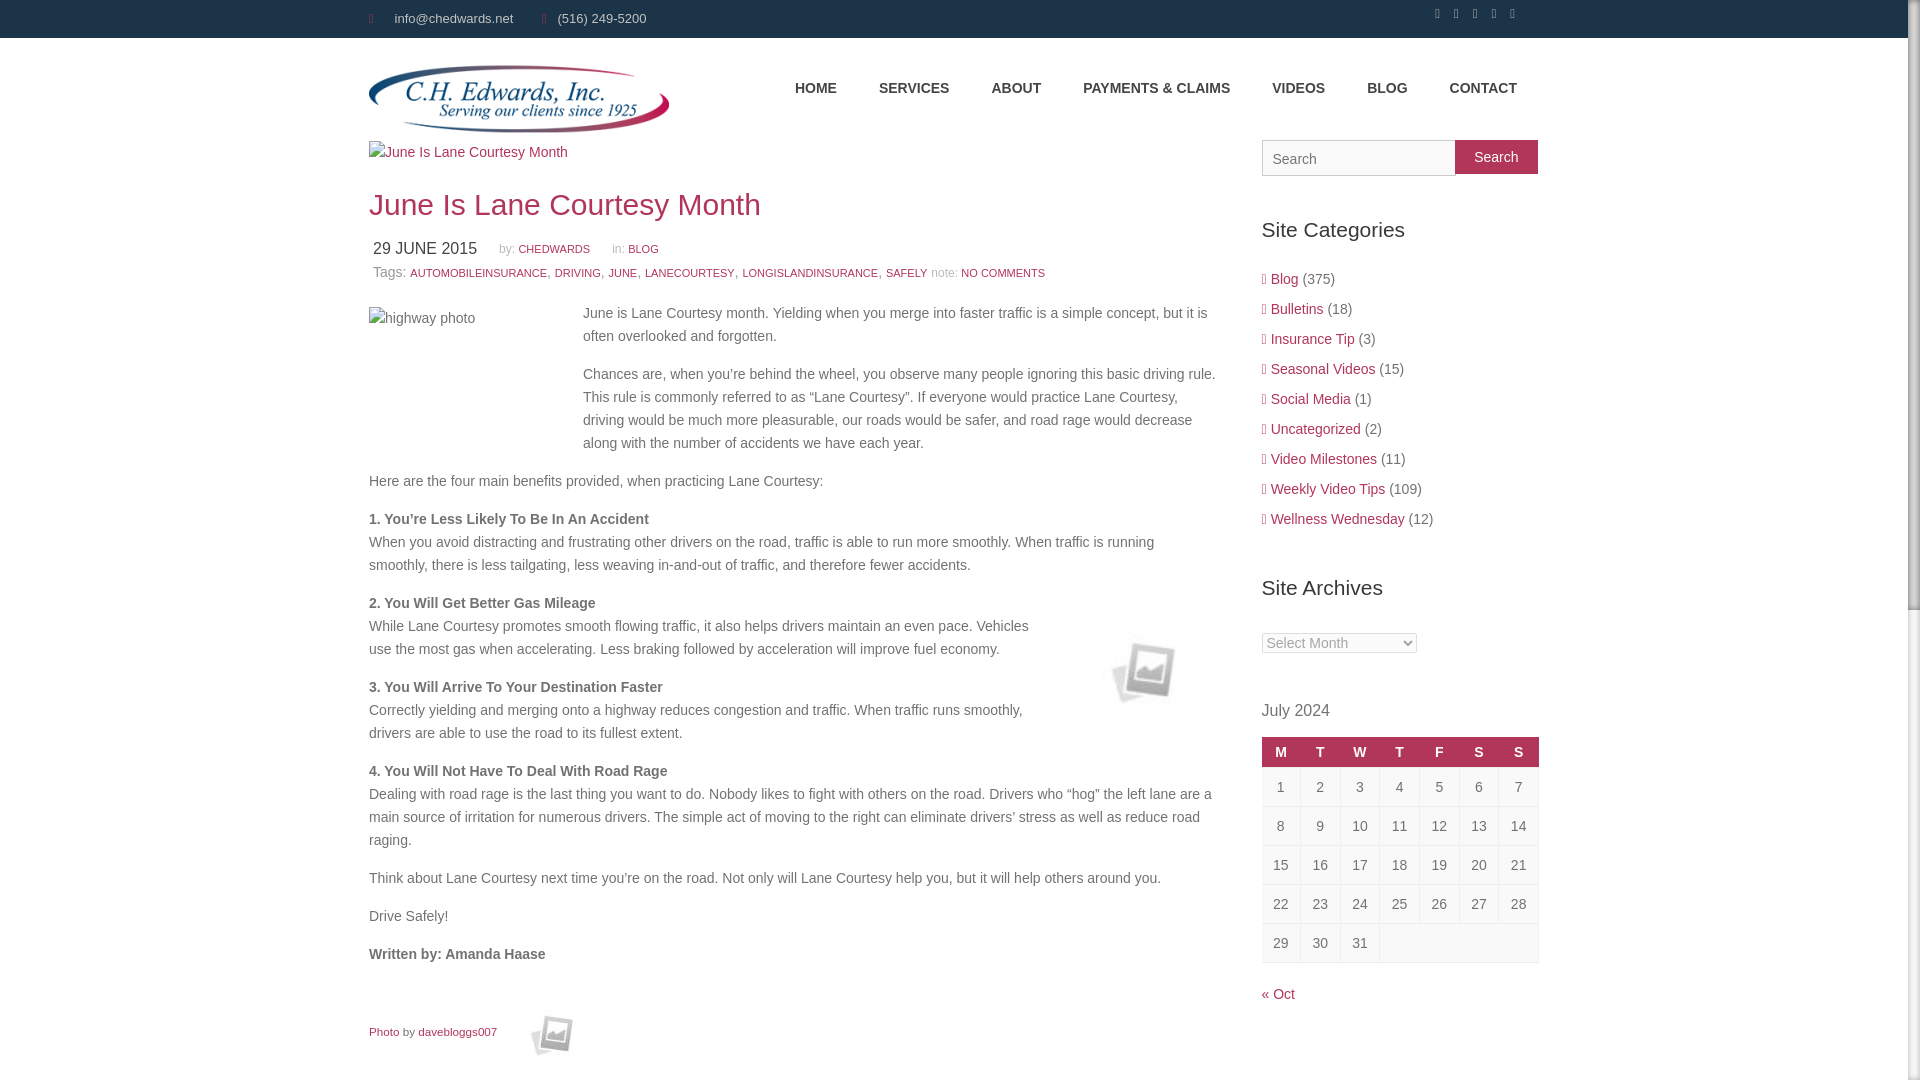 The height and width of the screenshot is (1080, 1920). Describe the element at coordinates (1496, 156) in the screenshot. I see `Search` at that location.